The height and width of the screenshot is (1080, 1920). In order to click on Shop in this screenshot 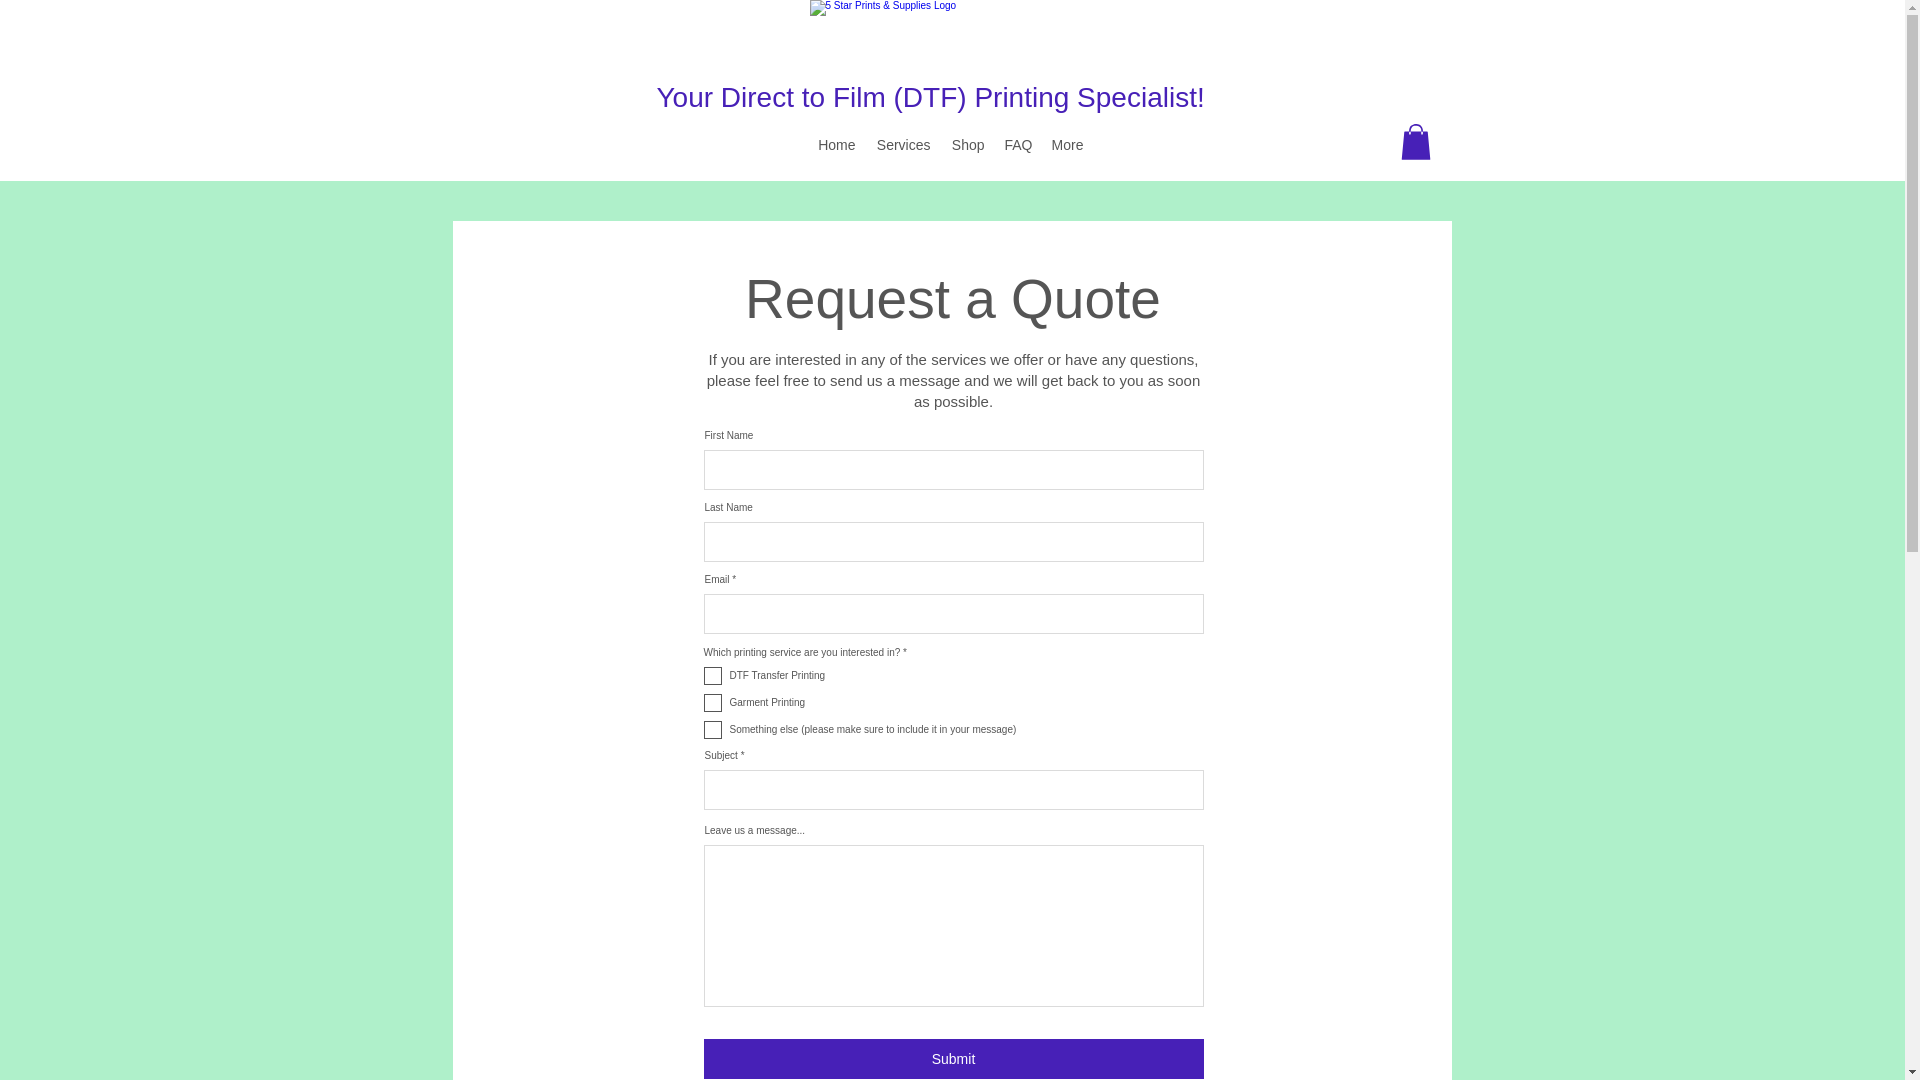, I will do `click(967, 144)`.